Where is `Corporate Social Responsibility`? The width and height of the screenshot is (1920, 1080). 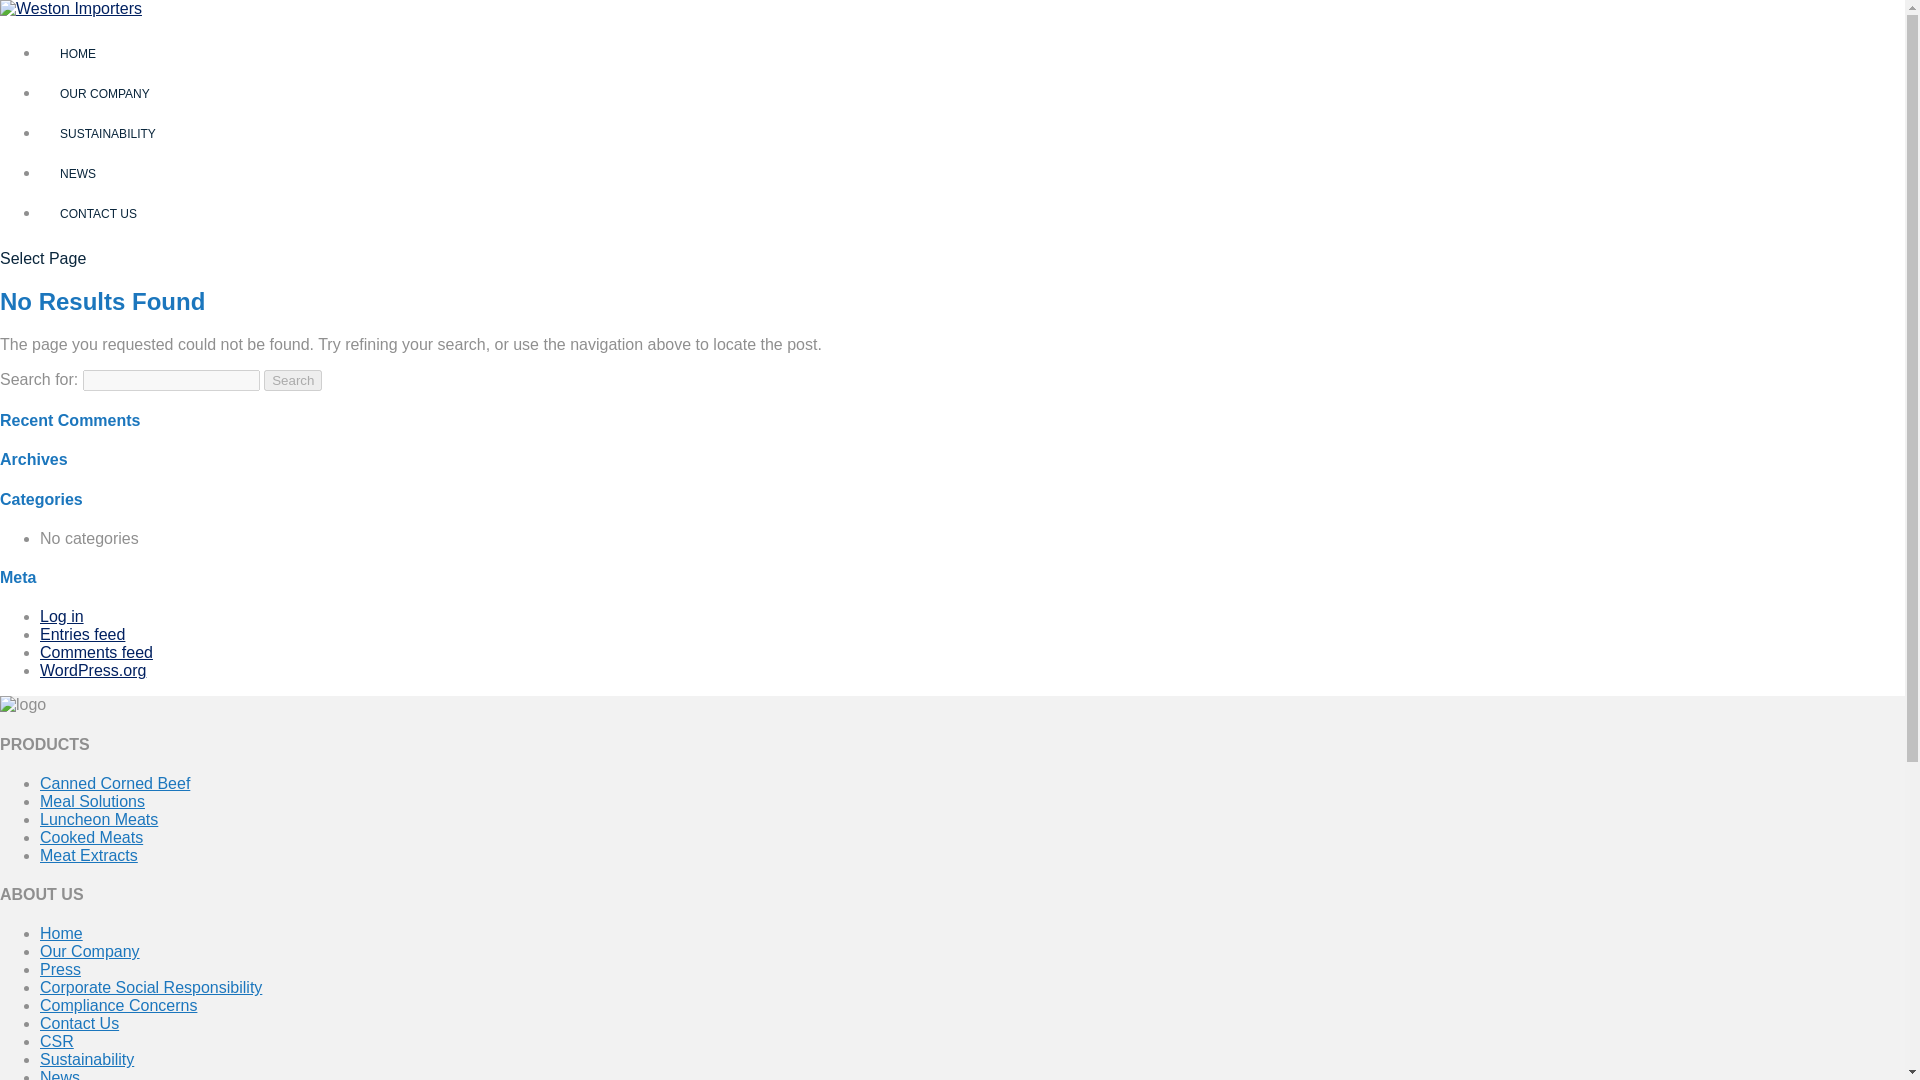
Corporate Social Responsibility is located at coordinates (150, 986).